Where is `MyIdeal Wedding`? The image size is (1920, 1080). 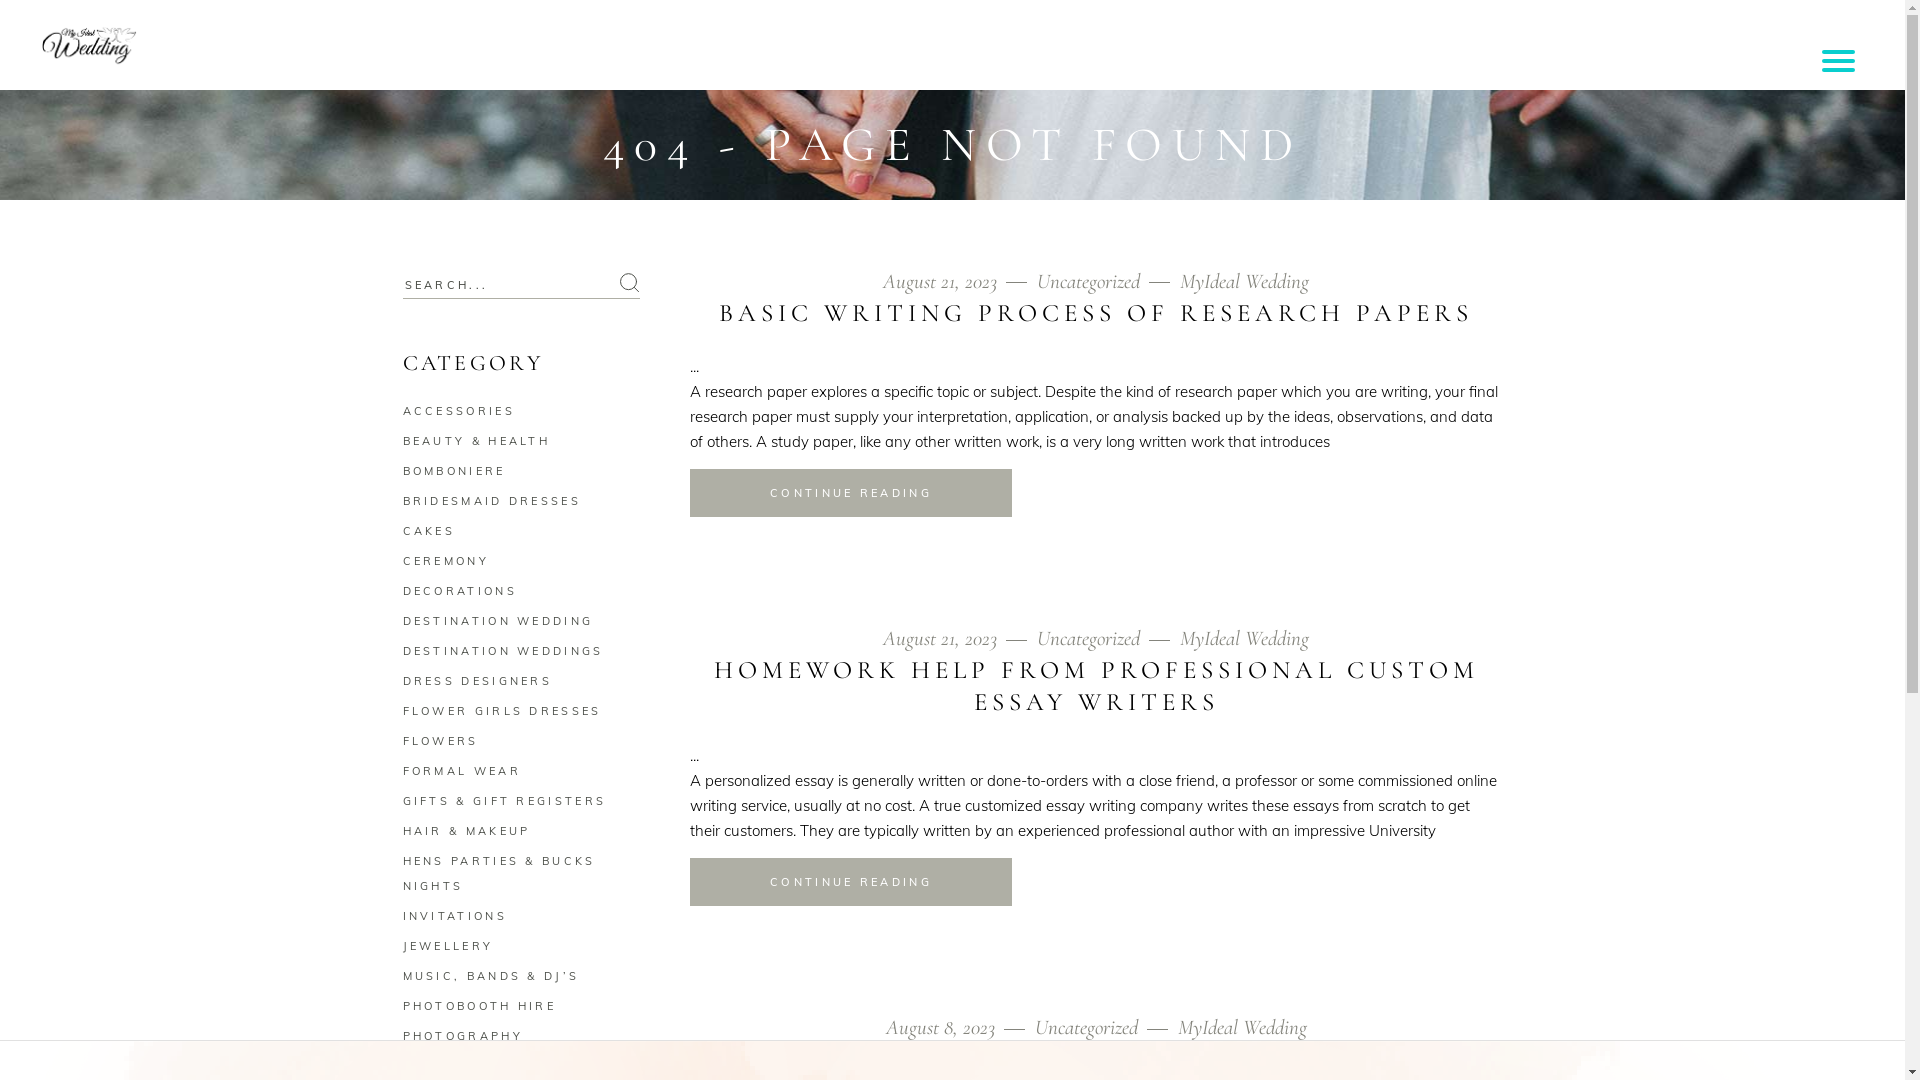 MyIdeal Wedding is located at coordinates (1244, 282).